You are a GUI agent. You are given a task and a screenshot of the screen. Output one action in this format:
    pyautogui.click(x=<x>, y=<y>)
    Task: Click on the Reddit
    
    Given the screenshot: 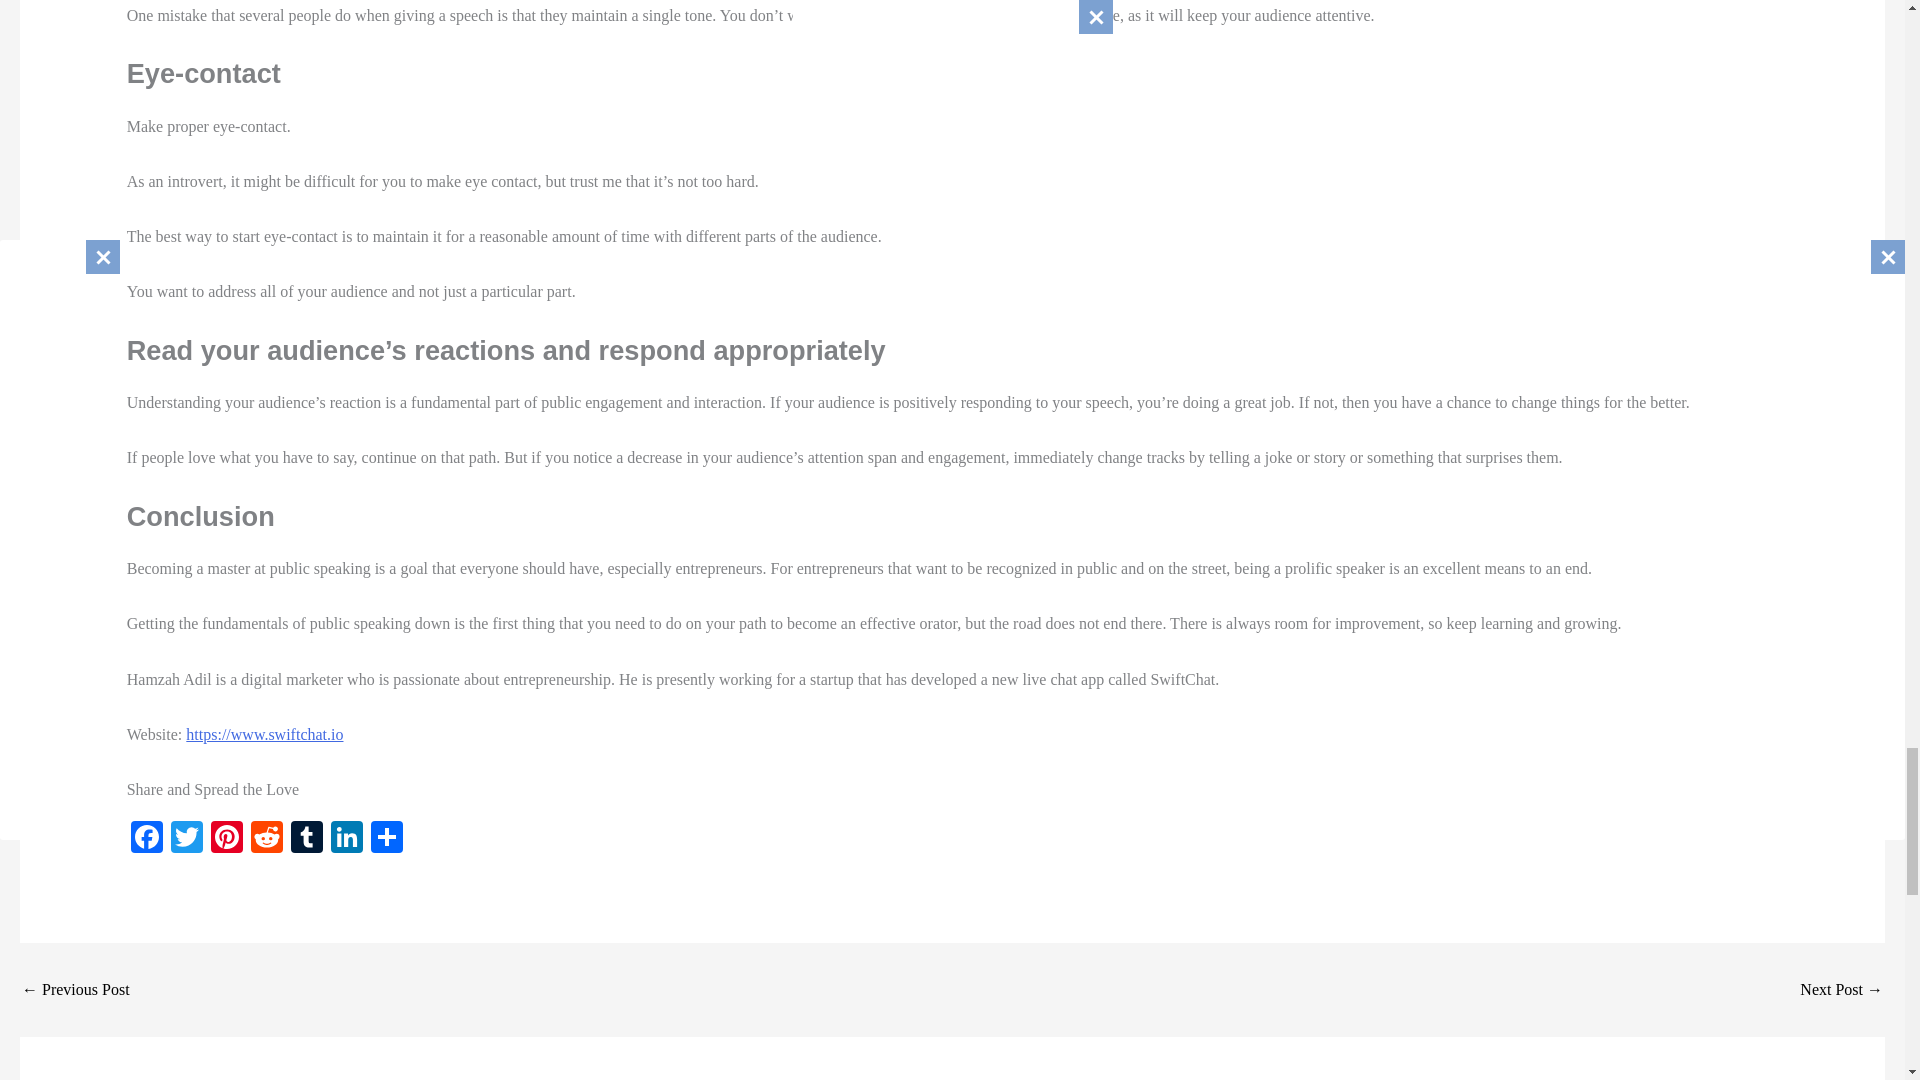 What is the action you would take?
    pyautogui.click(x=266, y=838)
    